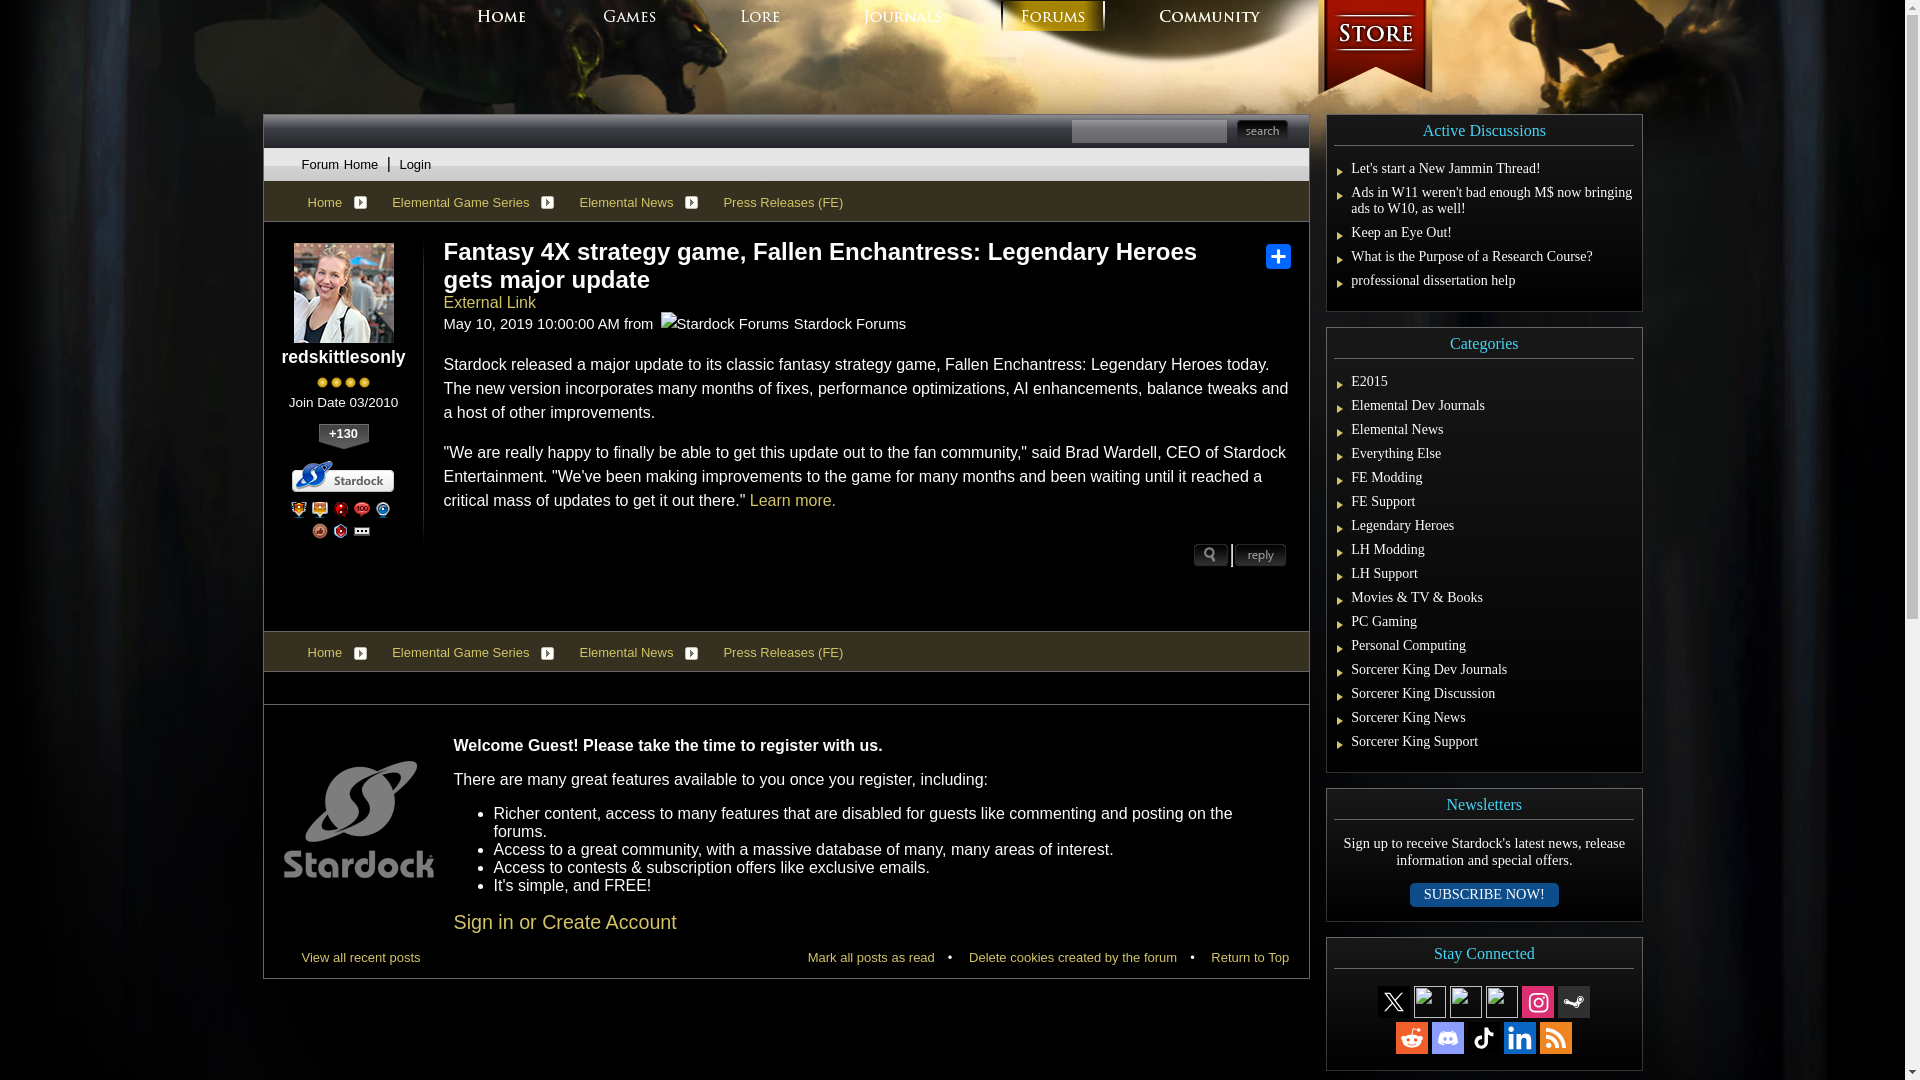 The width and height of the screenshot is (1920, 1080). Describe the element at coordinates (460, 652) in the screenshot. I see `Elemental Game Series` at that location.